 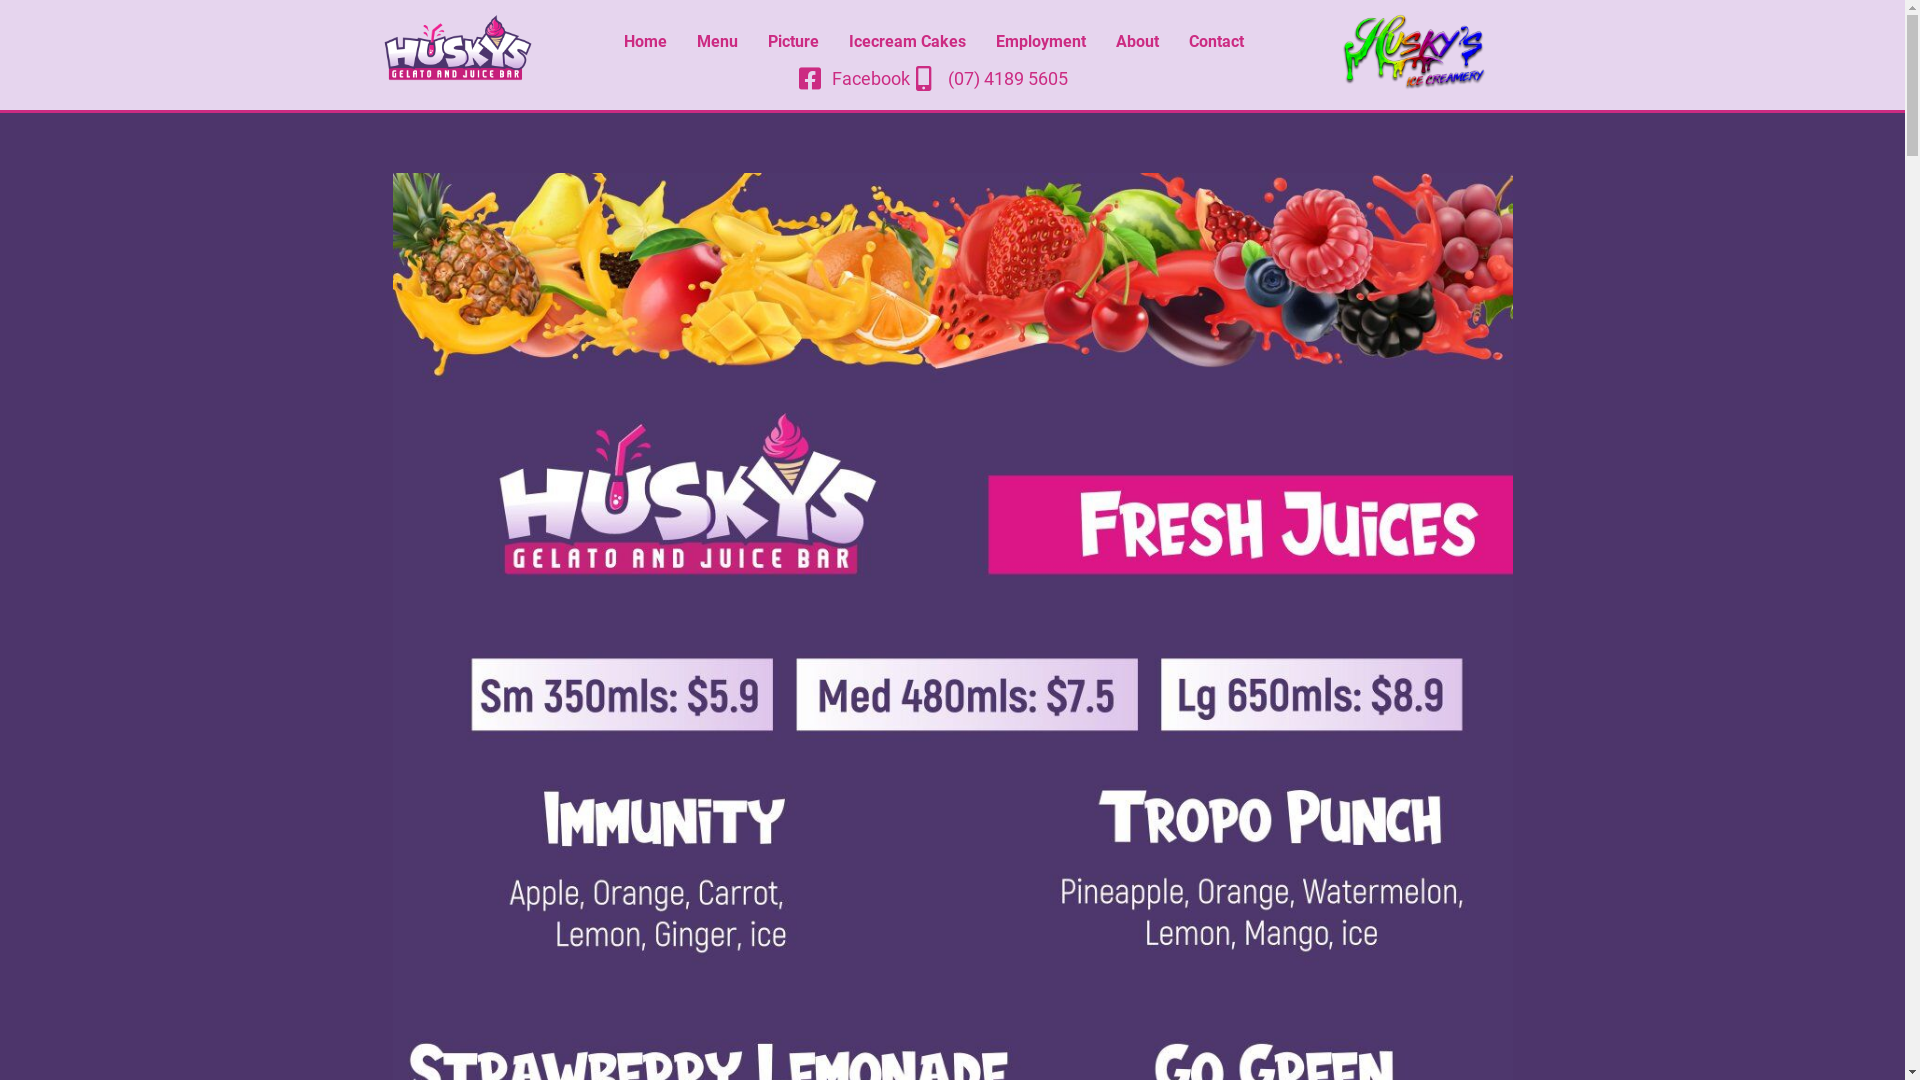 I want to click on Picture, so click(x=794, y=41).